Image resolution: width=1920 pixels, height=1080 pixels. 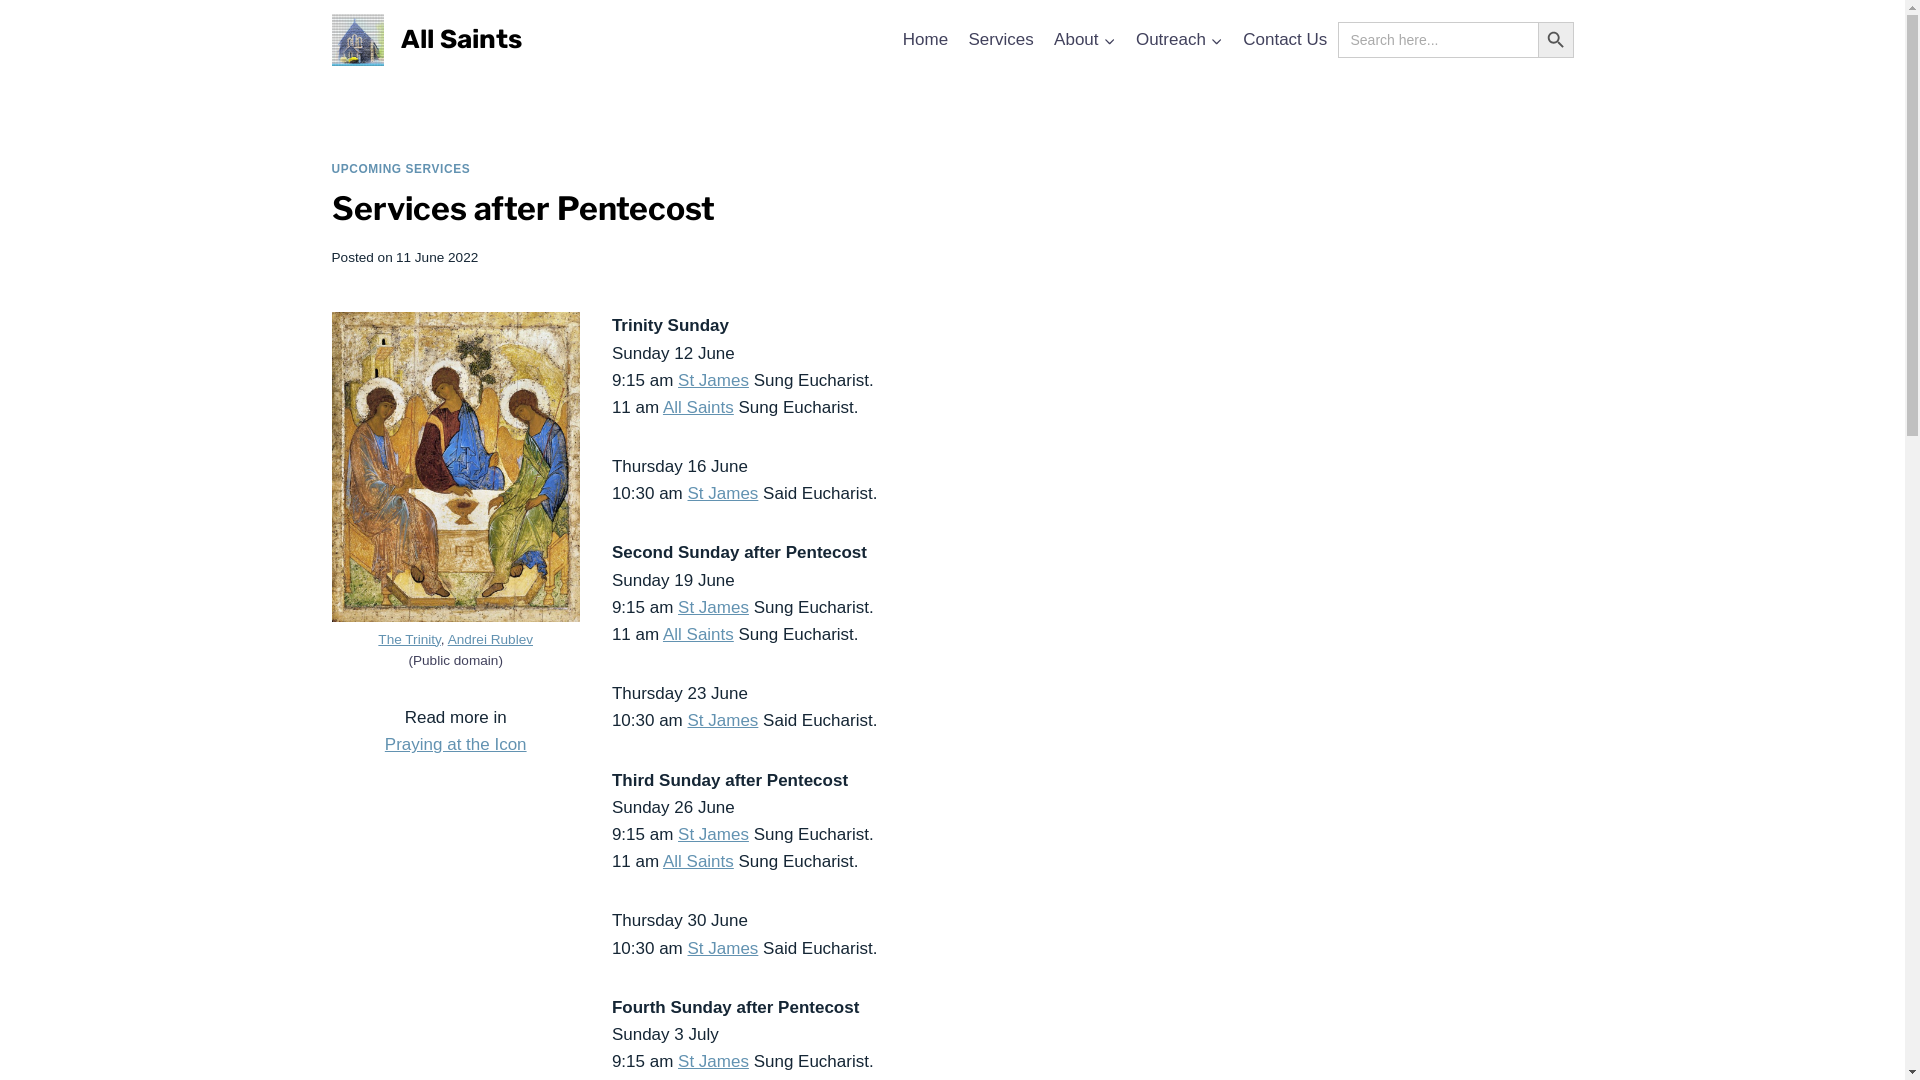 What do you see at coordinates (1085, 40) in the screenshot?
I see `About` at bounding box center [1085, 40].